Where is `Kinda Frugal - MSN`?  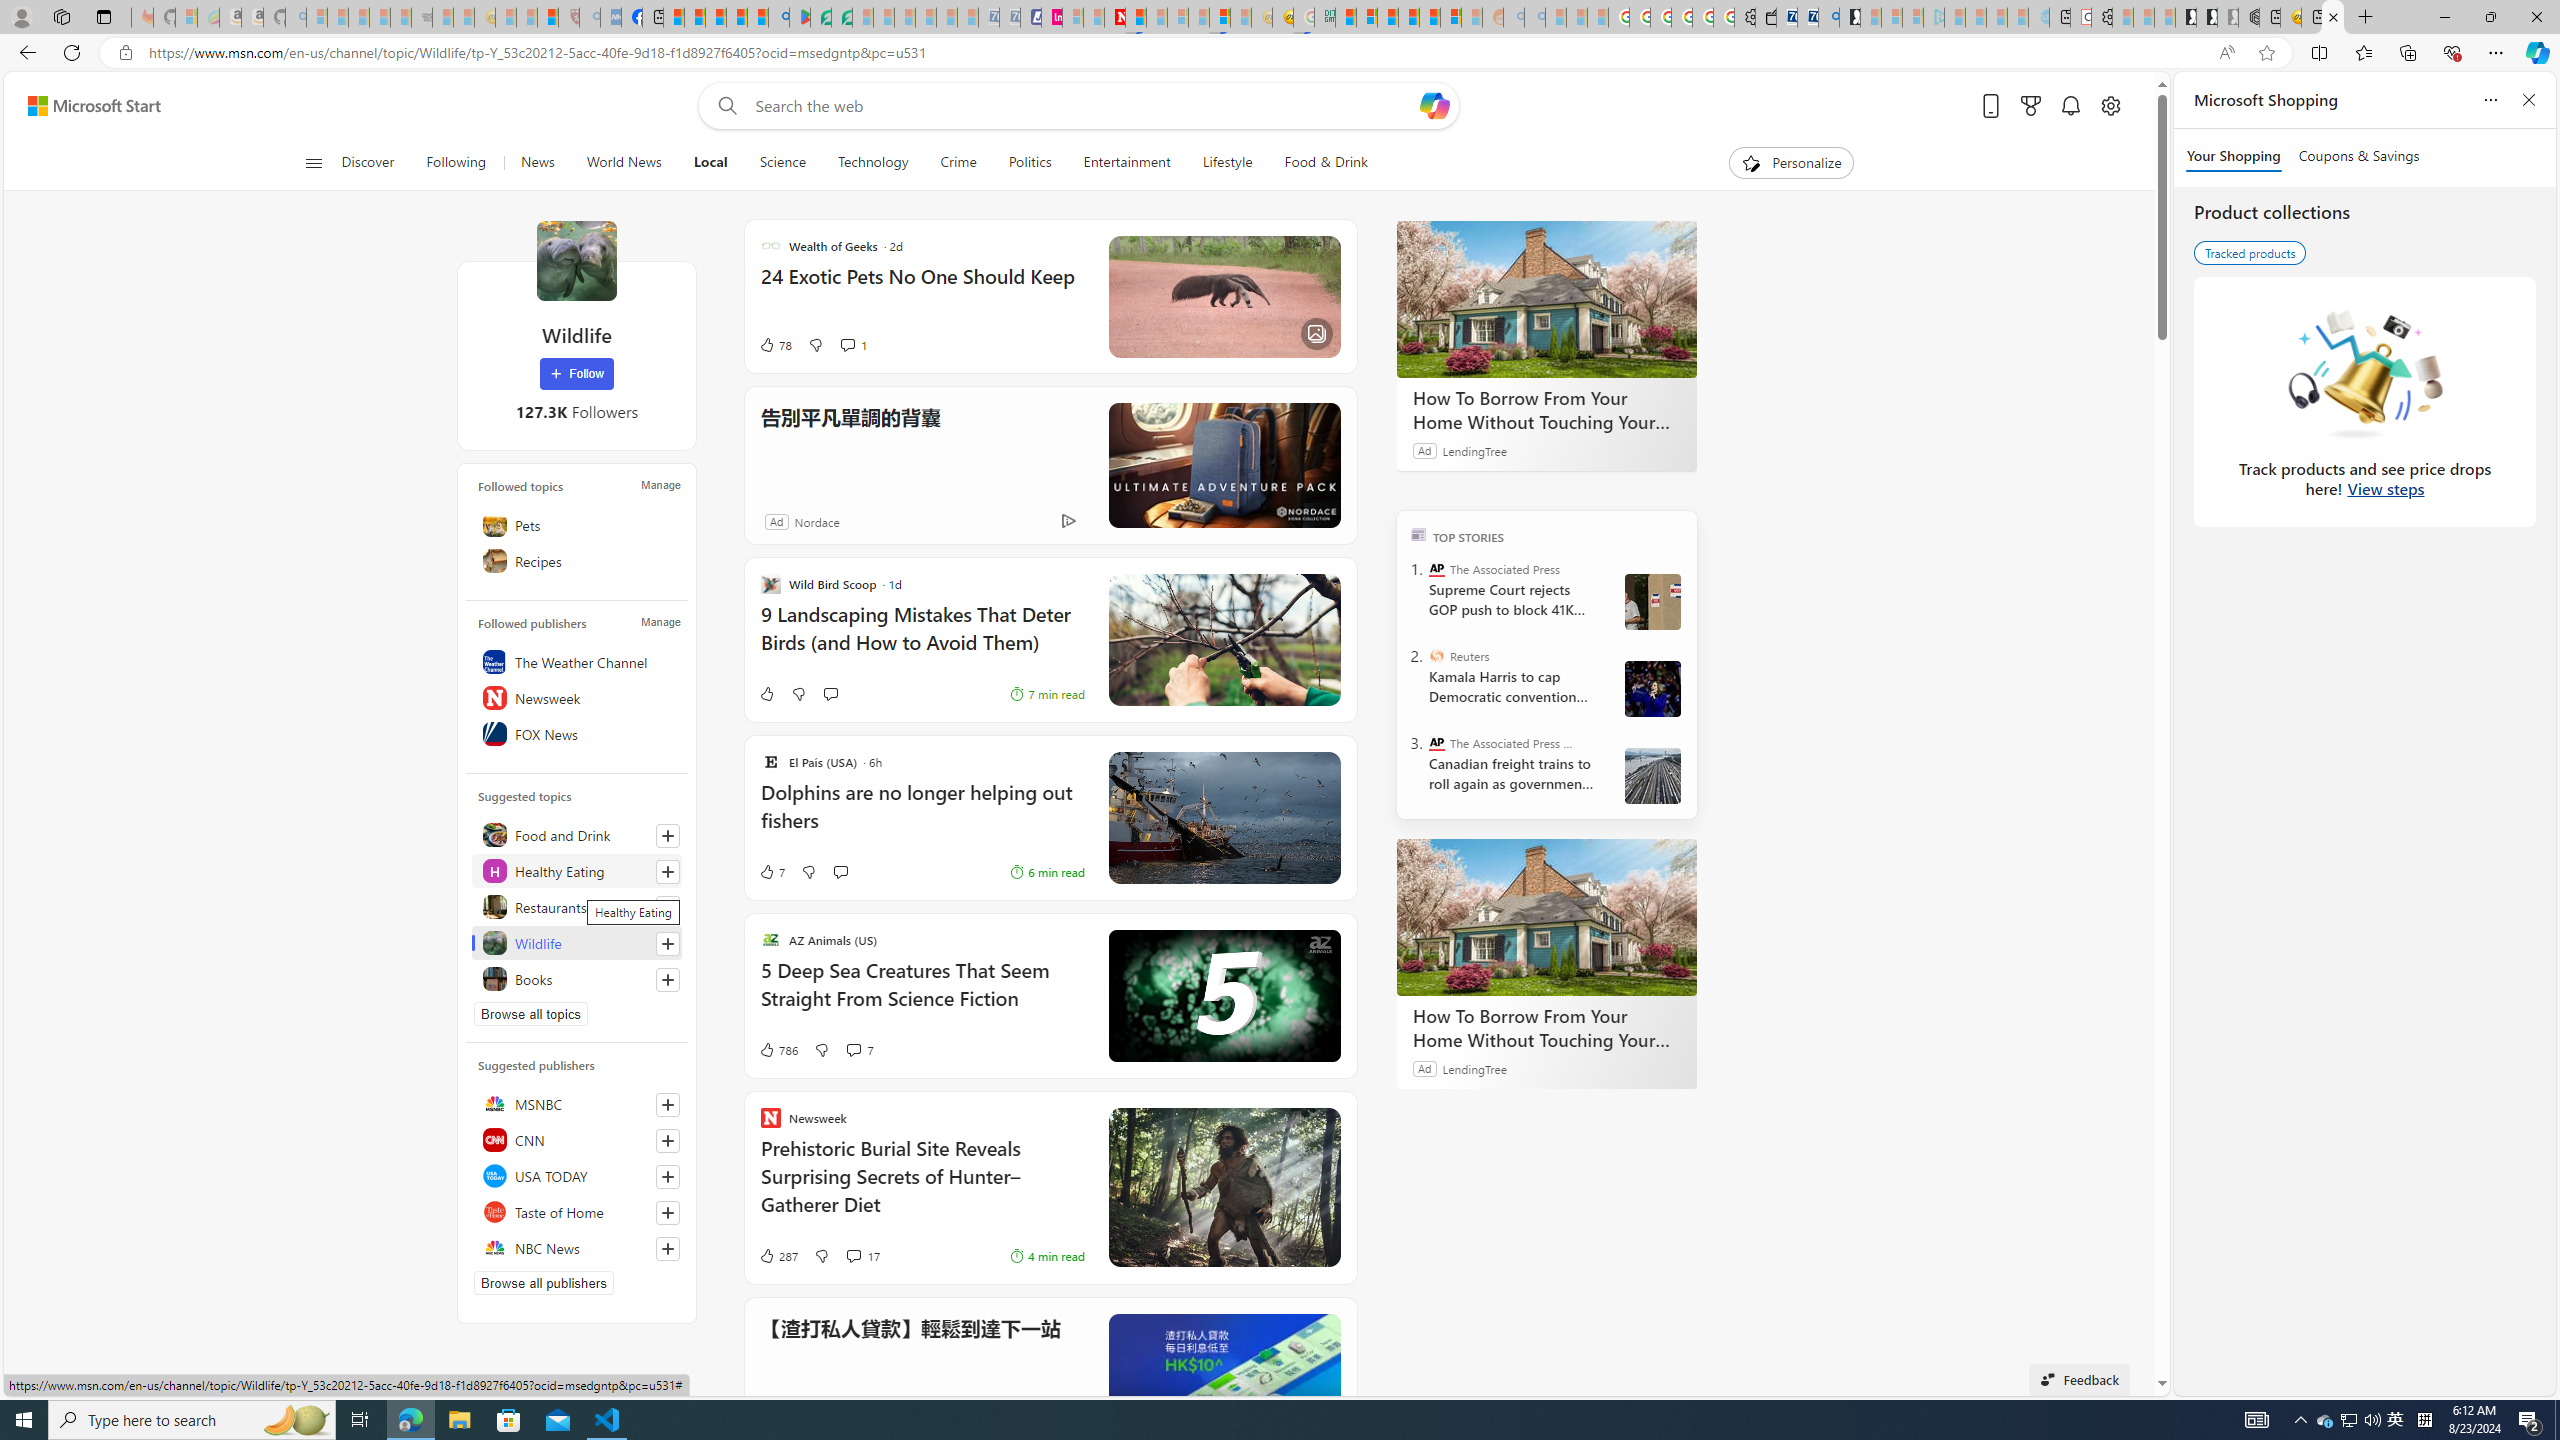 Kinda Frugal - MSN is located at coordinates (1429, 17).